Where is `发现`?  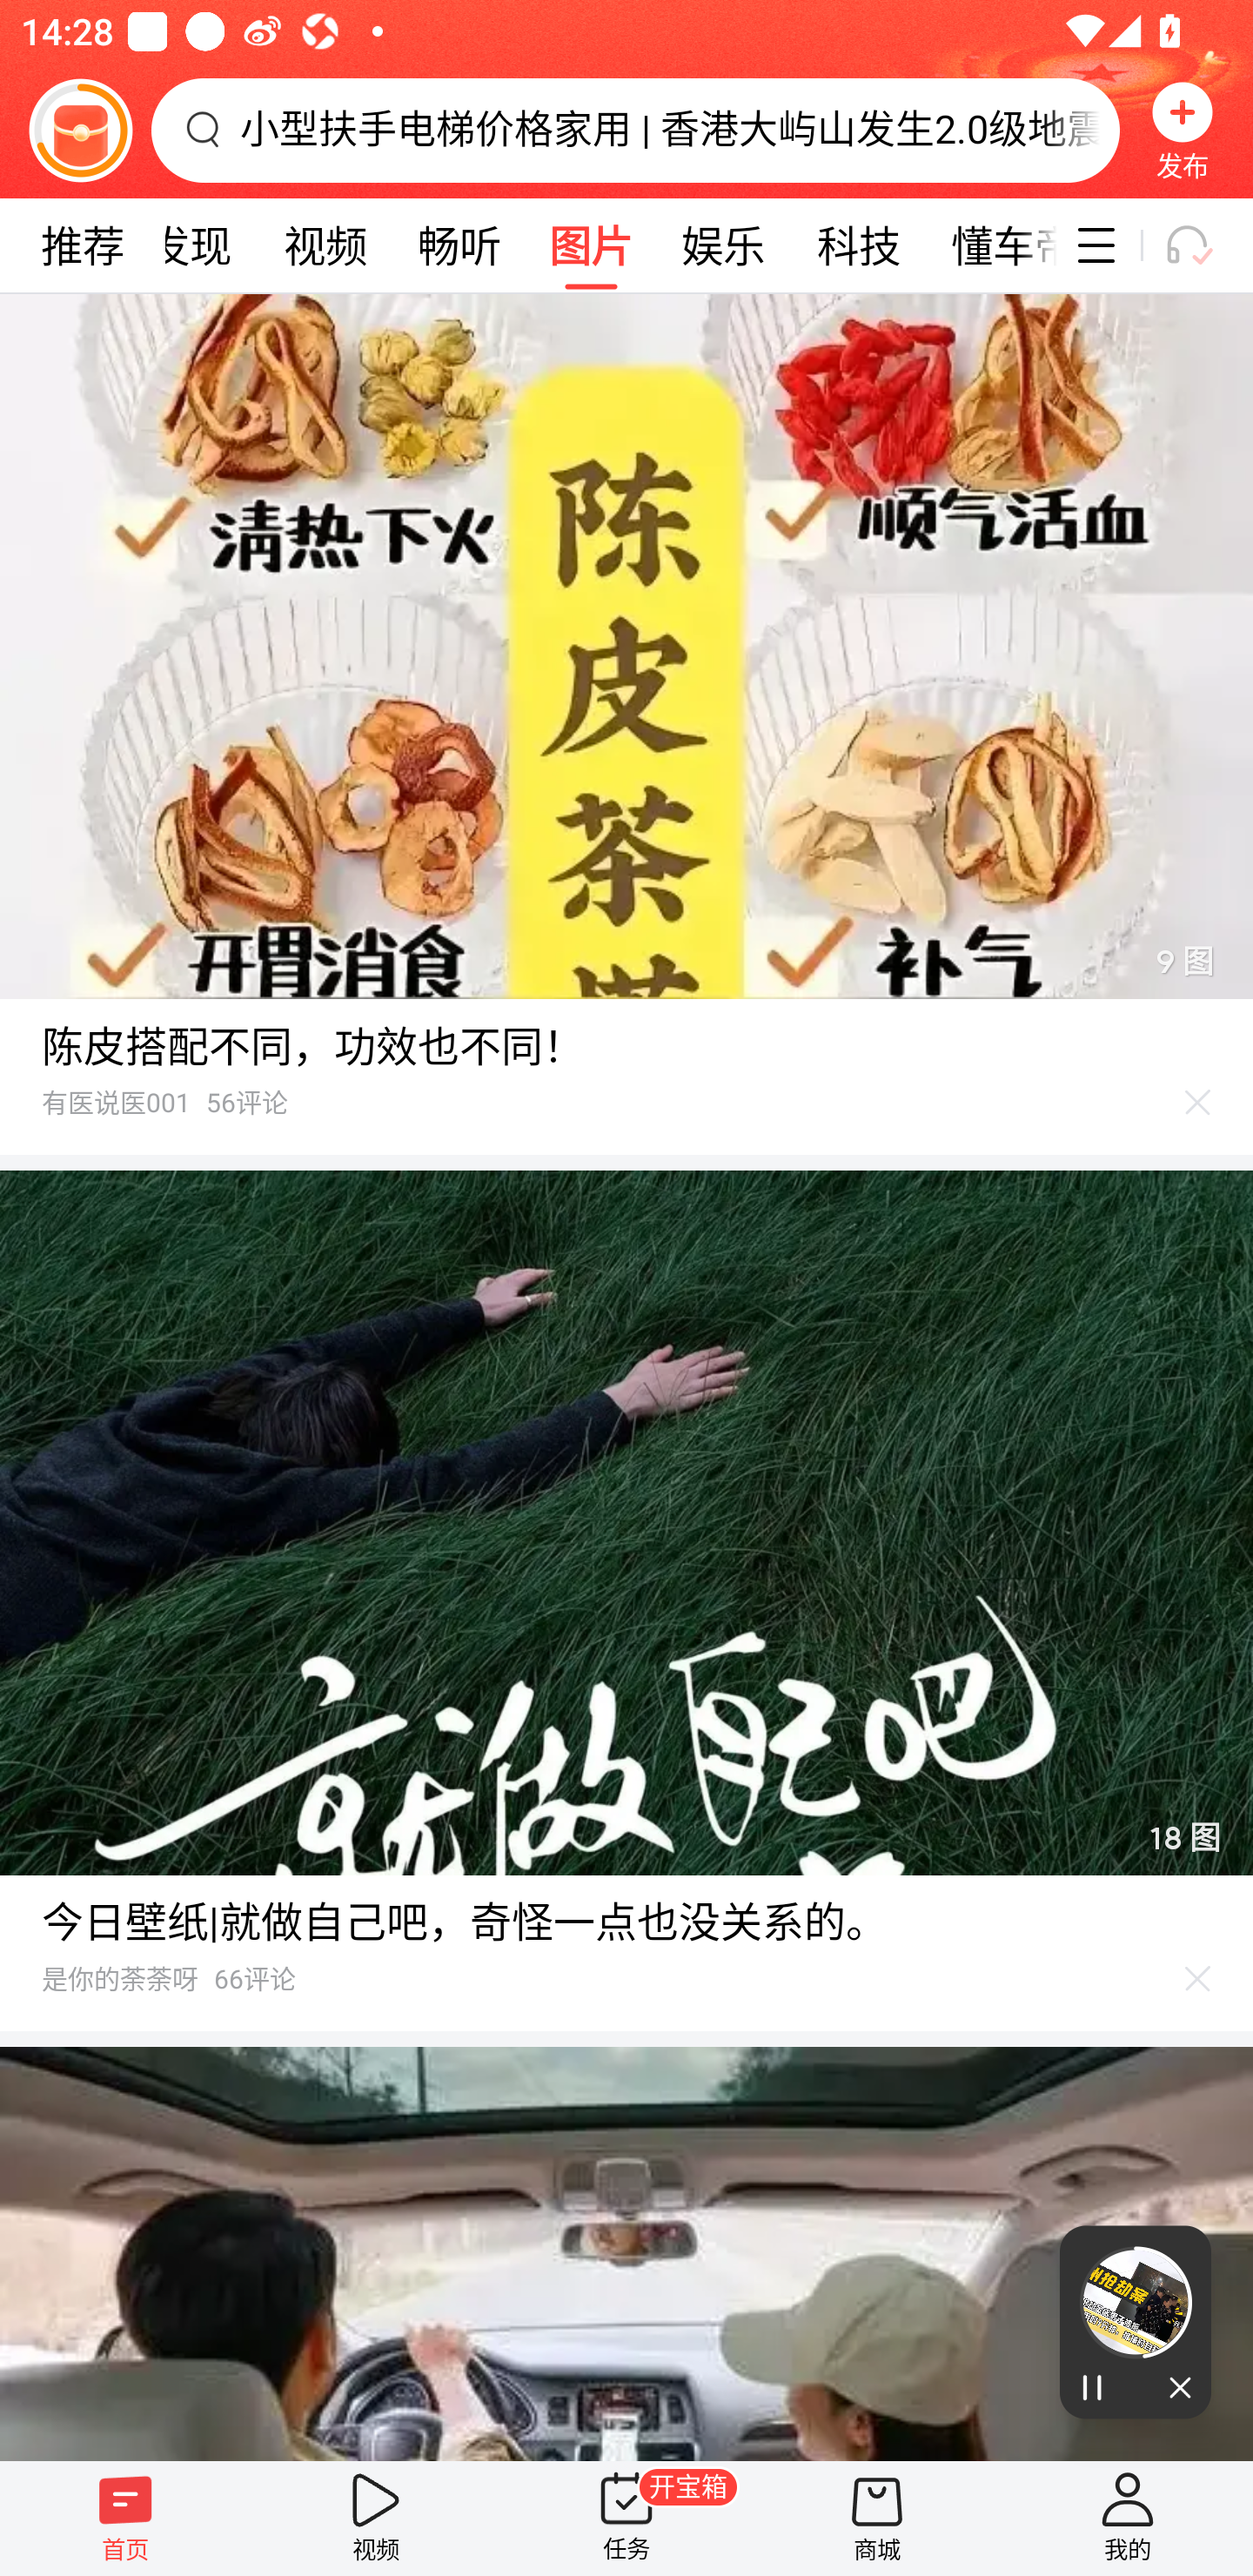 发现 is located at coordinates (190, 245).